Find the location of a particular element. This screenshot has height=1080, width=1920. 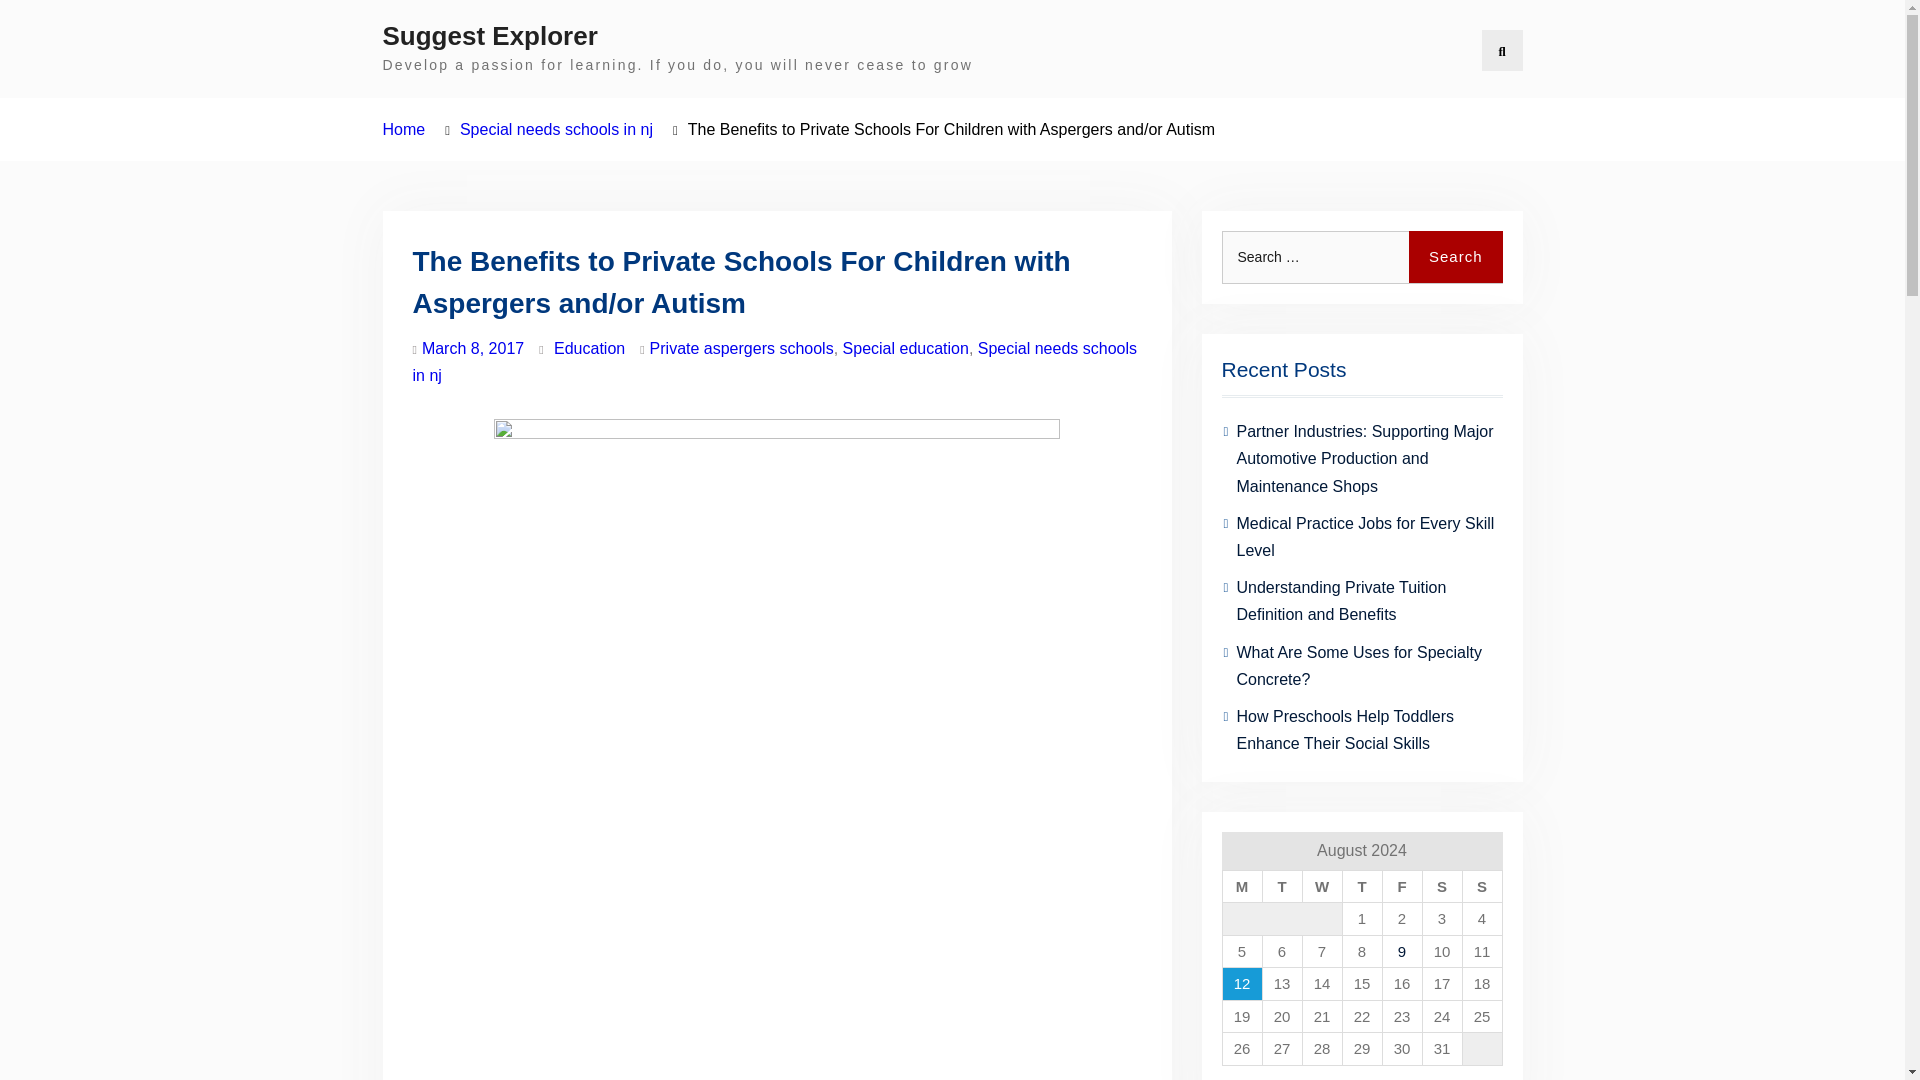

Tuesday is located at coordinates (1281, 886).